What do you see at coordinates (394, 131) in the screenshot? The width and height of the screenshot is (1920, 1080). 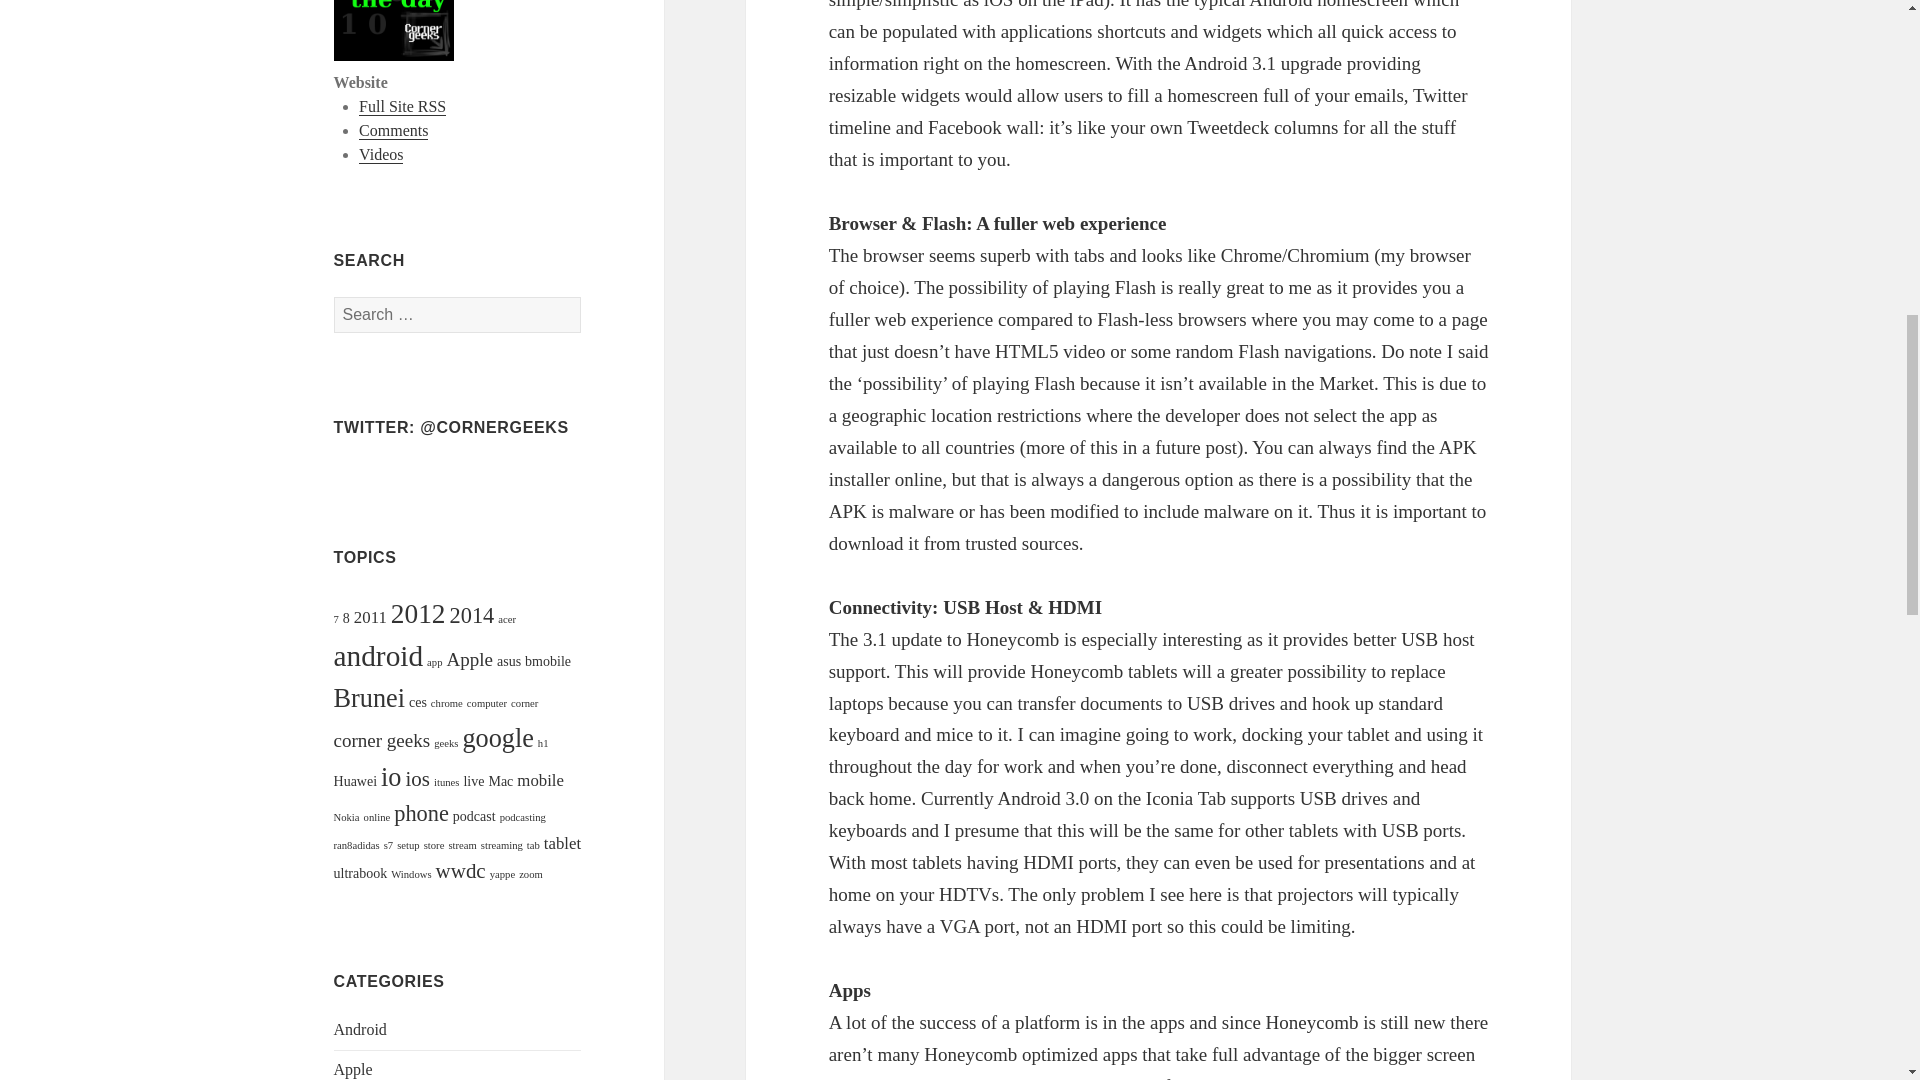 I see `Comments` at bounding box center [394, 131].